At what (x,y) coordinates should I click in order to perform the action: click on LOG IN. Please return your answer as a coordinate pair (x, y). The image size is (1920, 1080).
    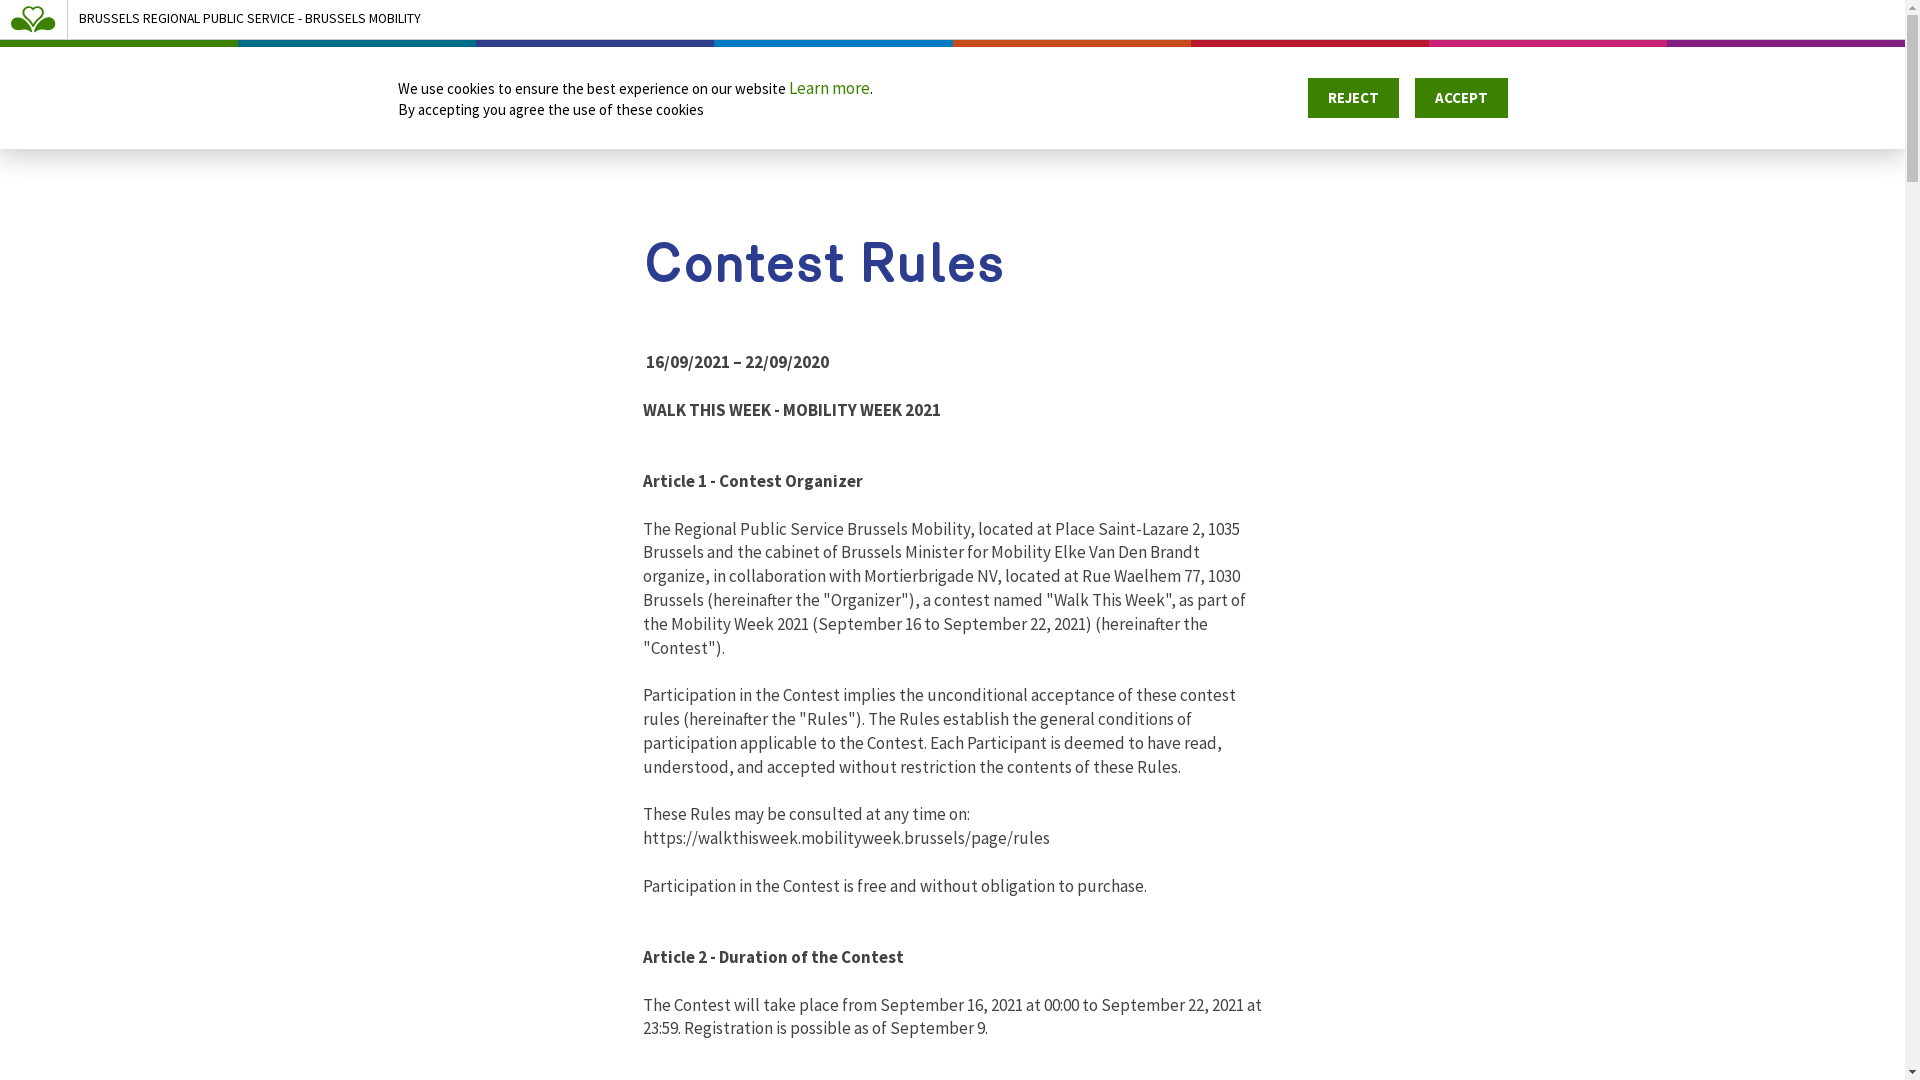
    Looking at the image, I should click on (1790, 76).